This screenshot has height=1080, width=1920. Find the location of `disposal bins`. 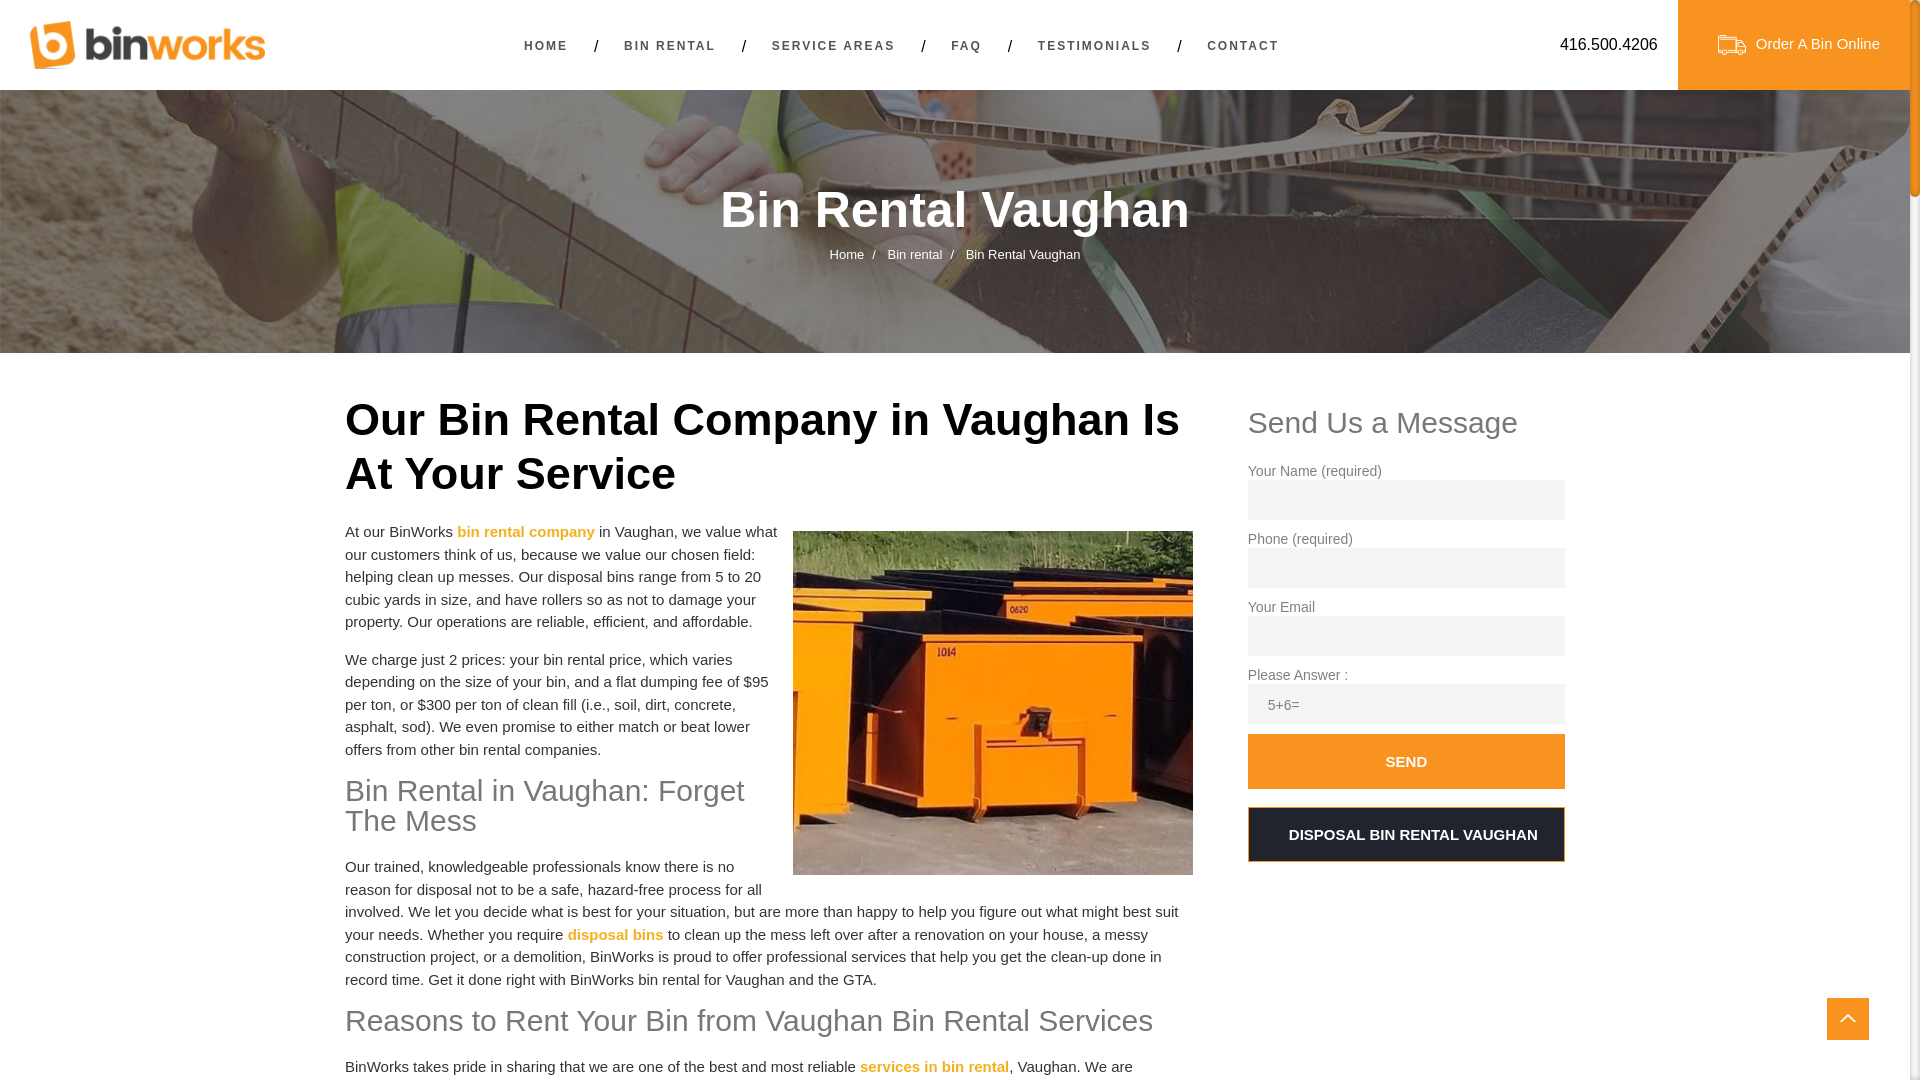

disposal bins is located at coordinates (616, 936).